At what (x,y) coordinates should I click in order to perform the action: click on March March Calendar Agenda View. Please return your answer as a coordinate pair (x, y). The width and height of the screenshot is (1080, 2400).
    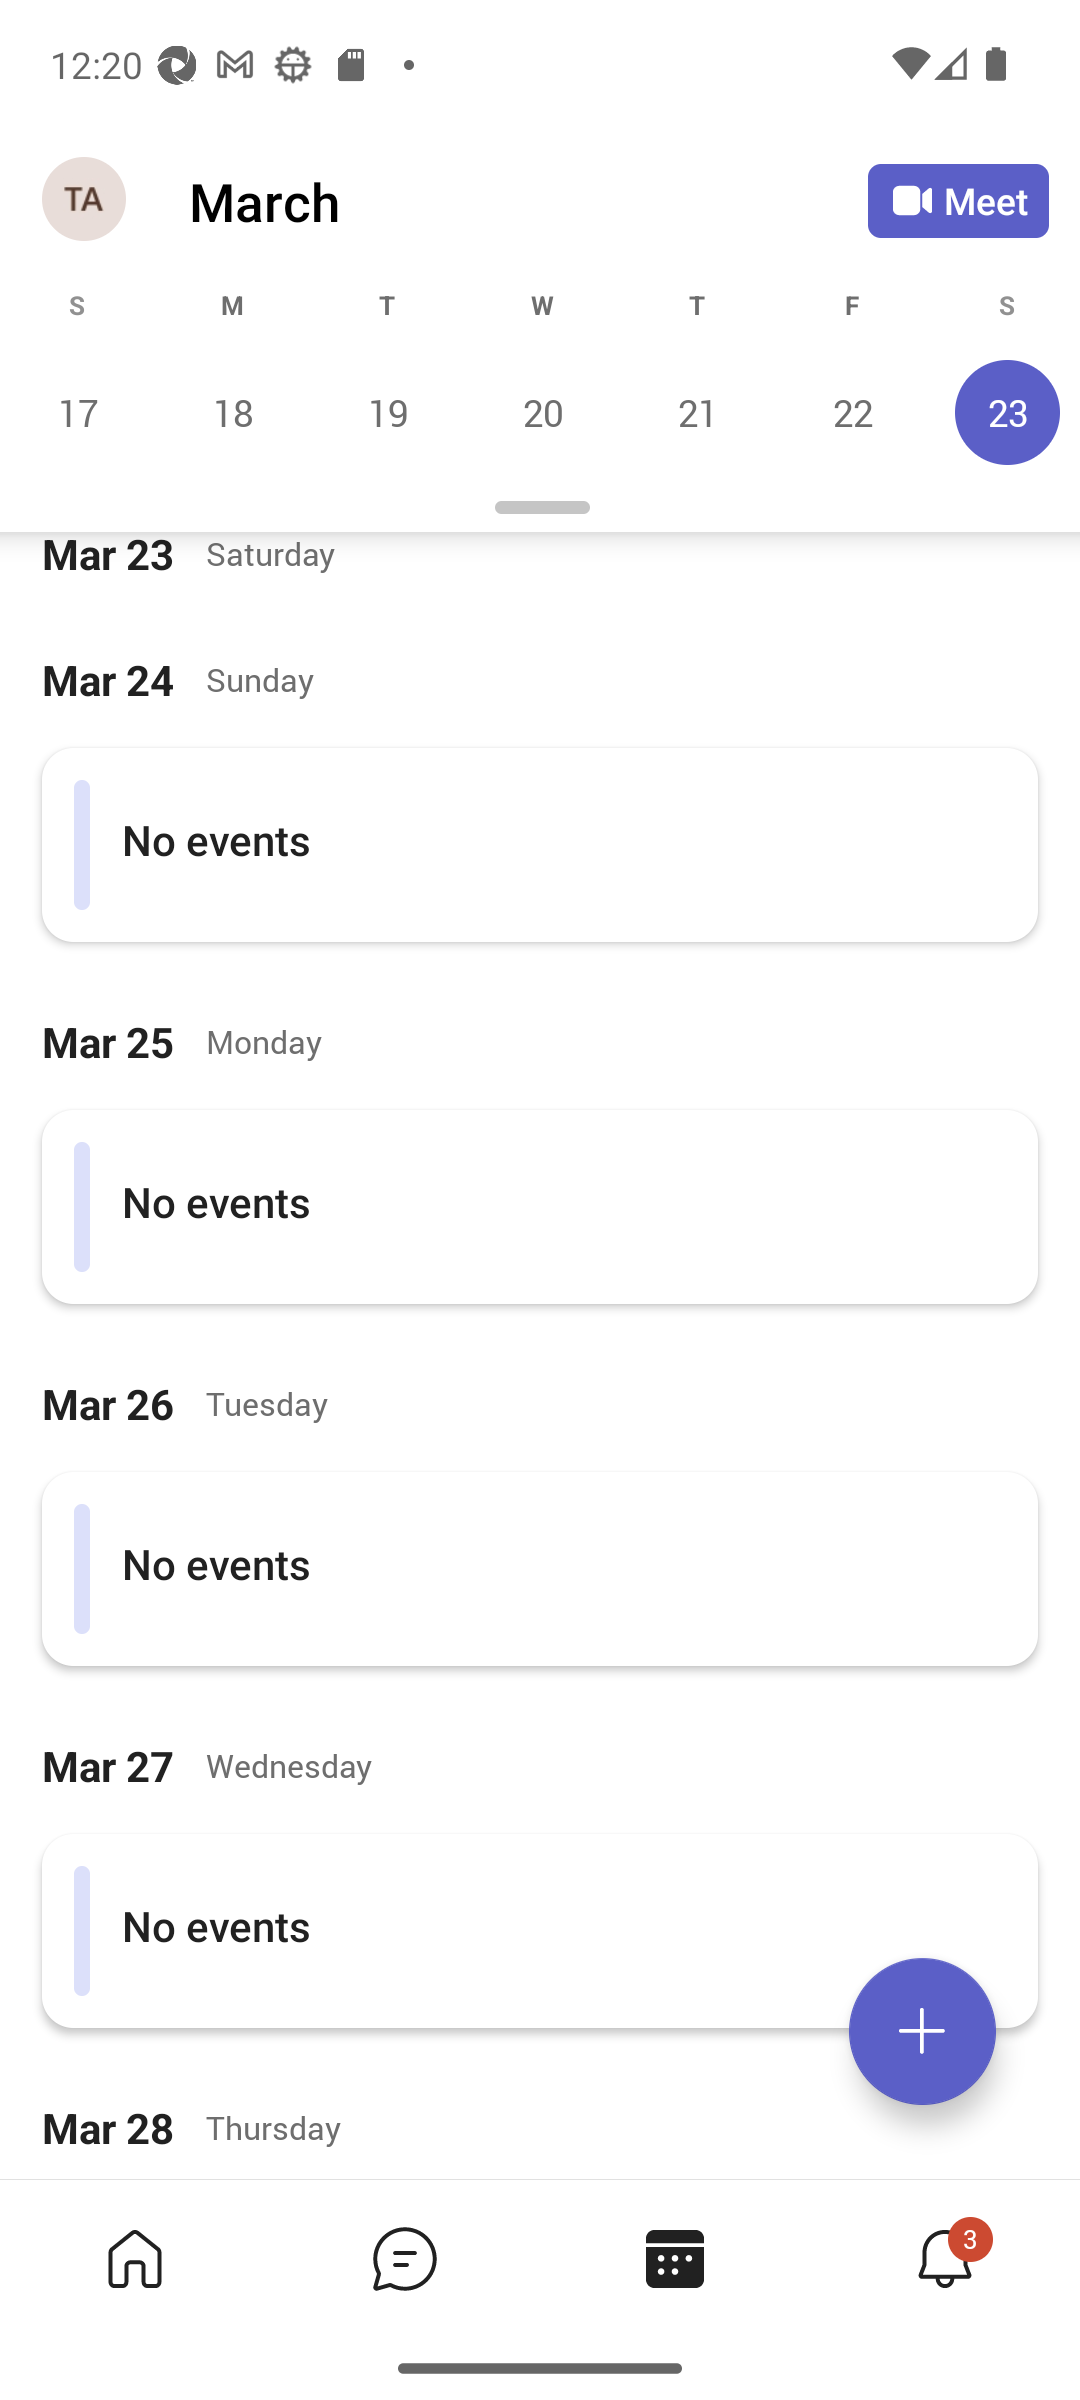
    Looking at the image, I should click on (528, 201).